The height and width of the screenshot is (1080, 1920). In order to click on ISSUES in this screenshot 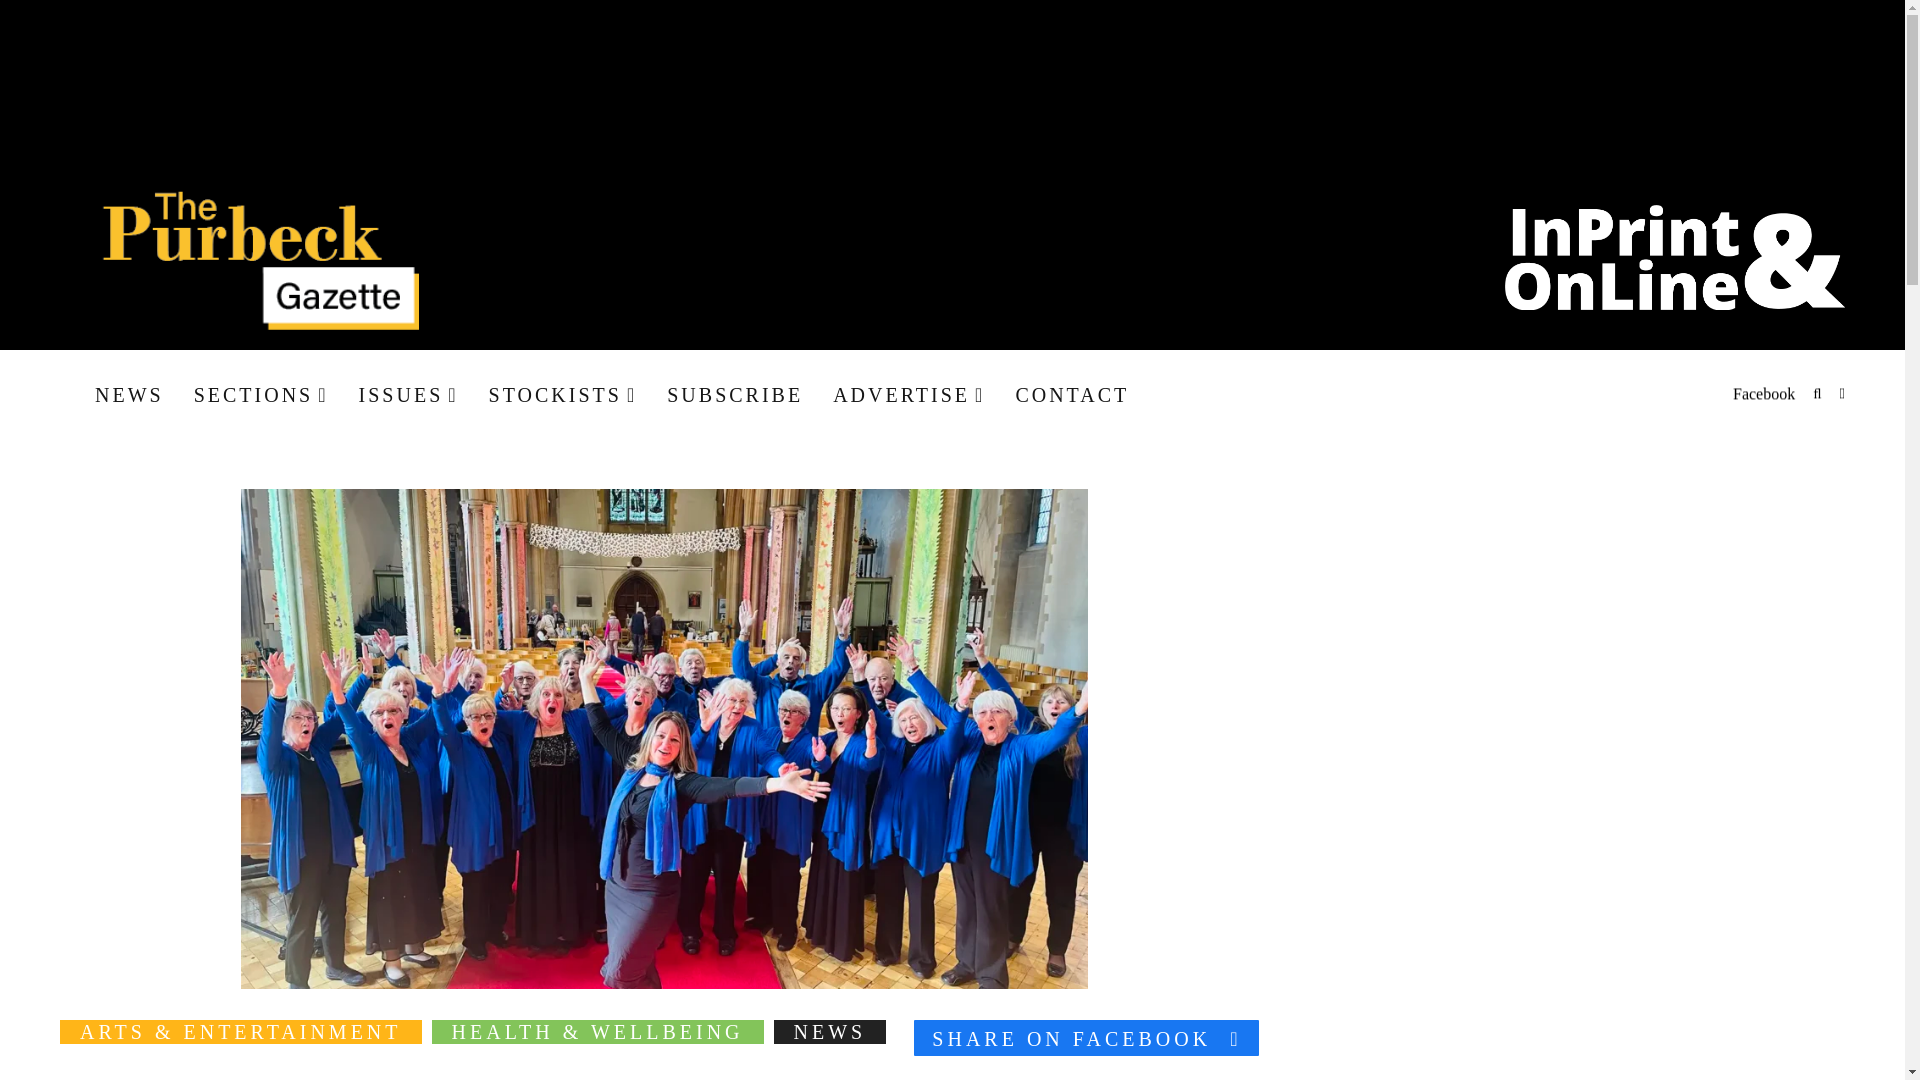, I will do `click(408, 394)`.